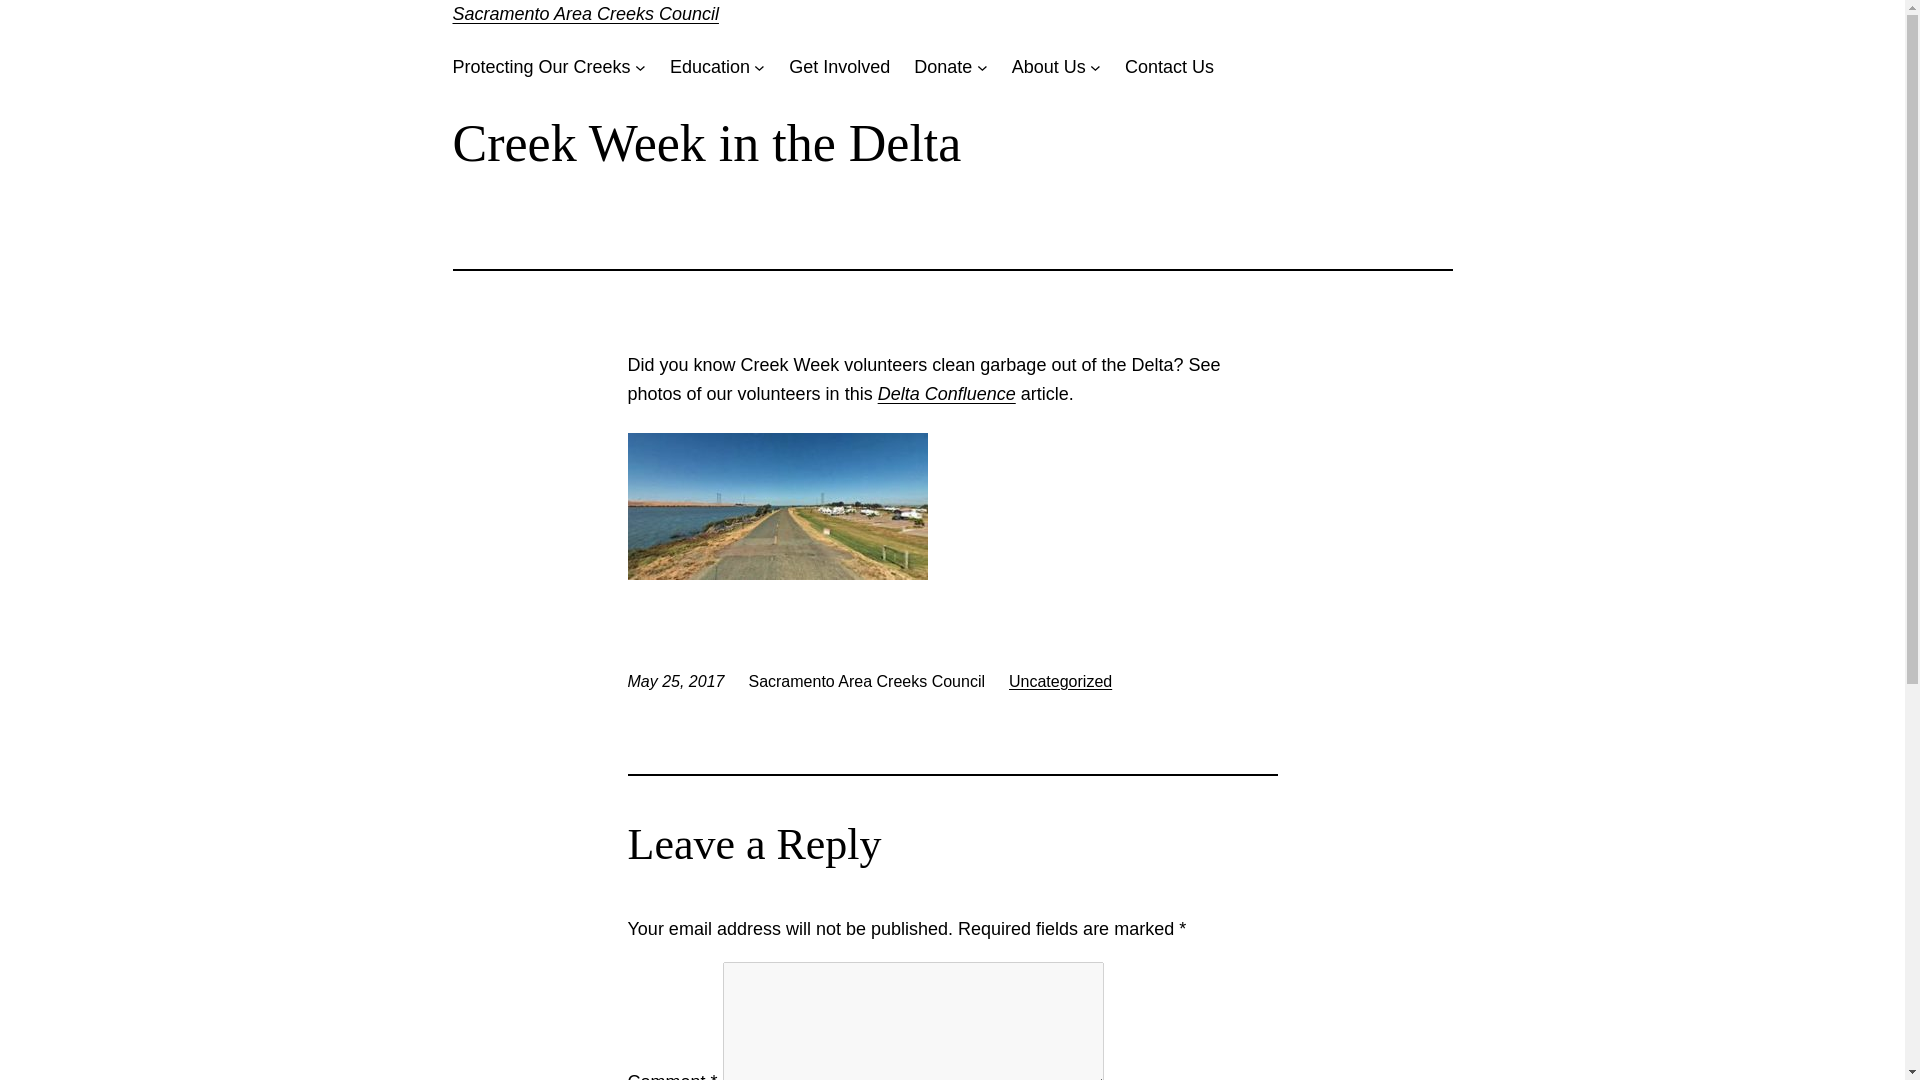  I want to click on About Us, so click(1048, 67).